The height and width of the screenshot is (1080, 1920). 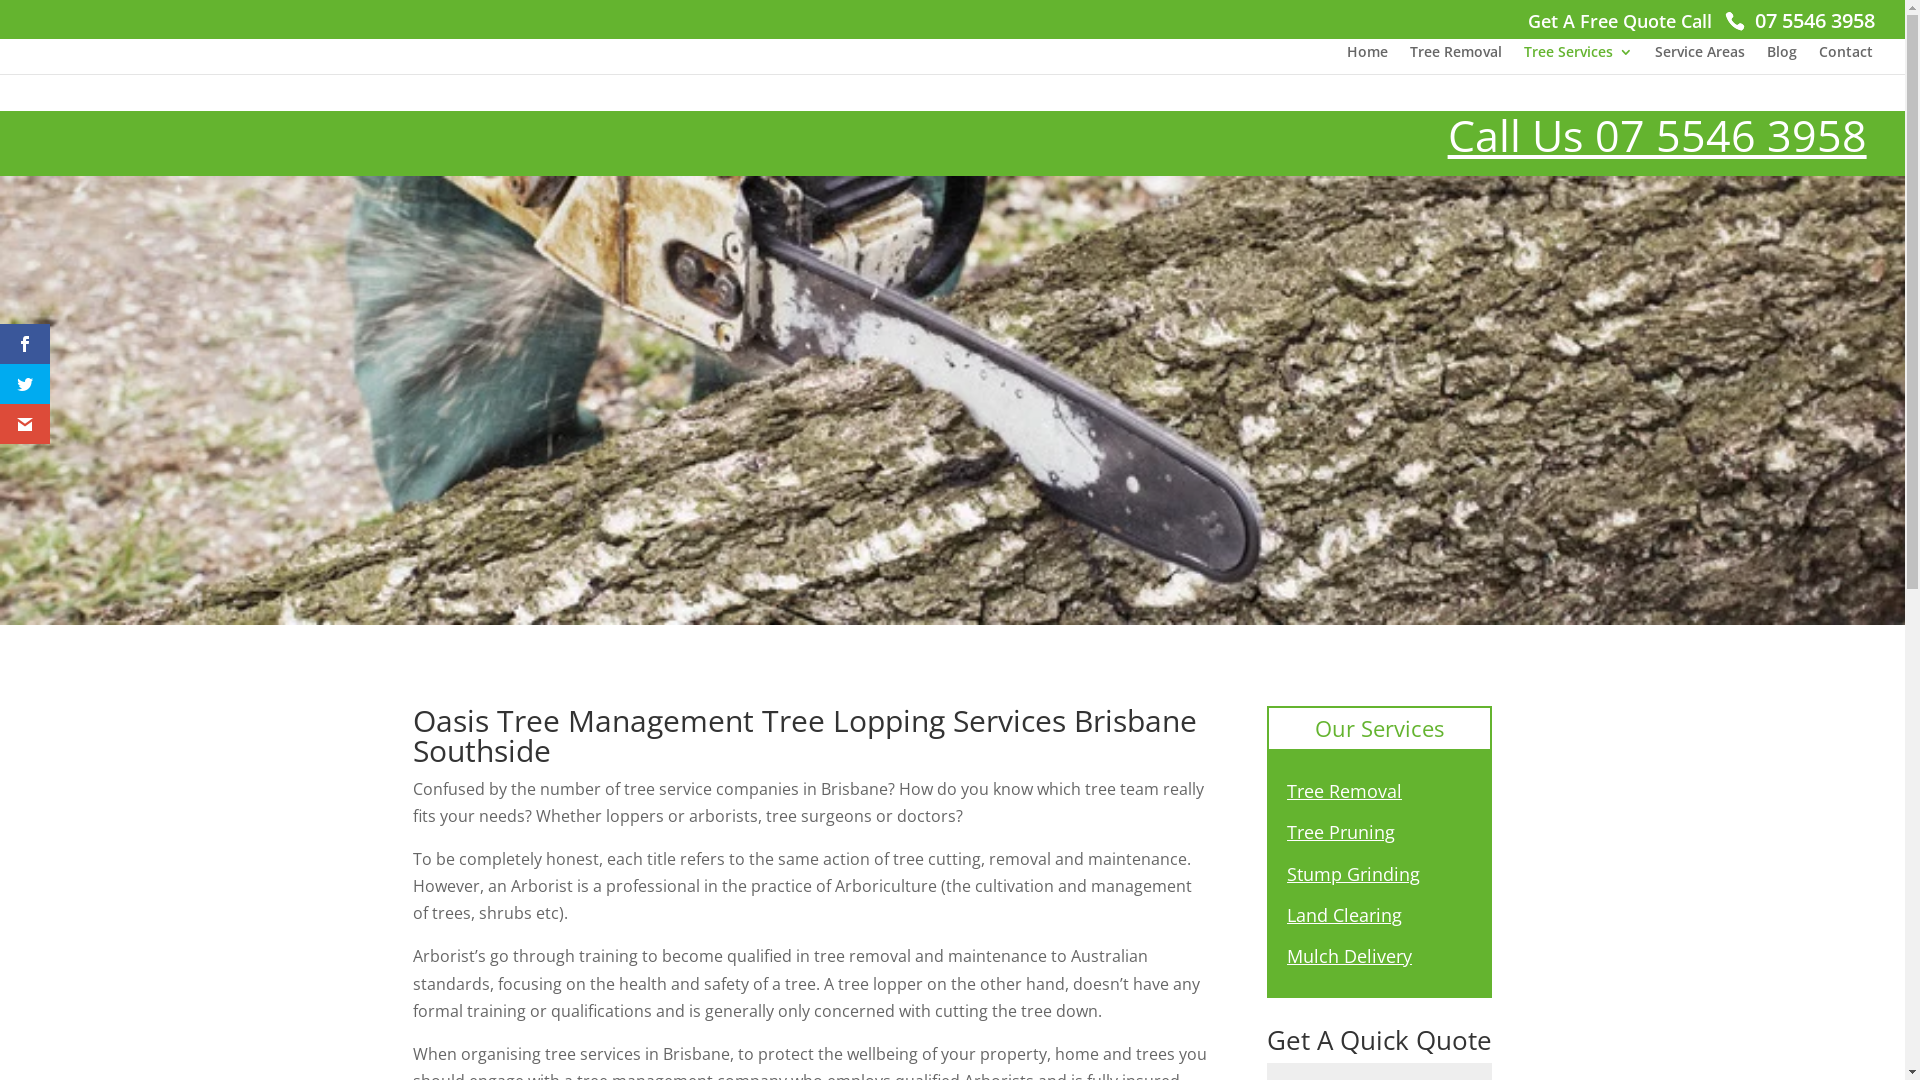 I want to click on Tree Services, so click(x=1578, y=60).